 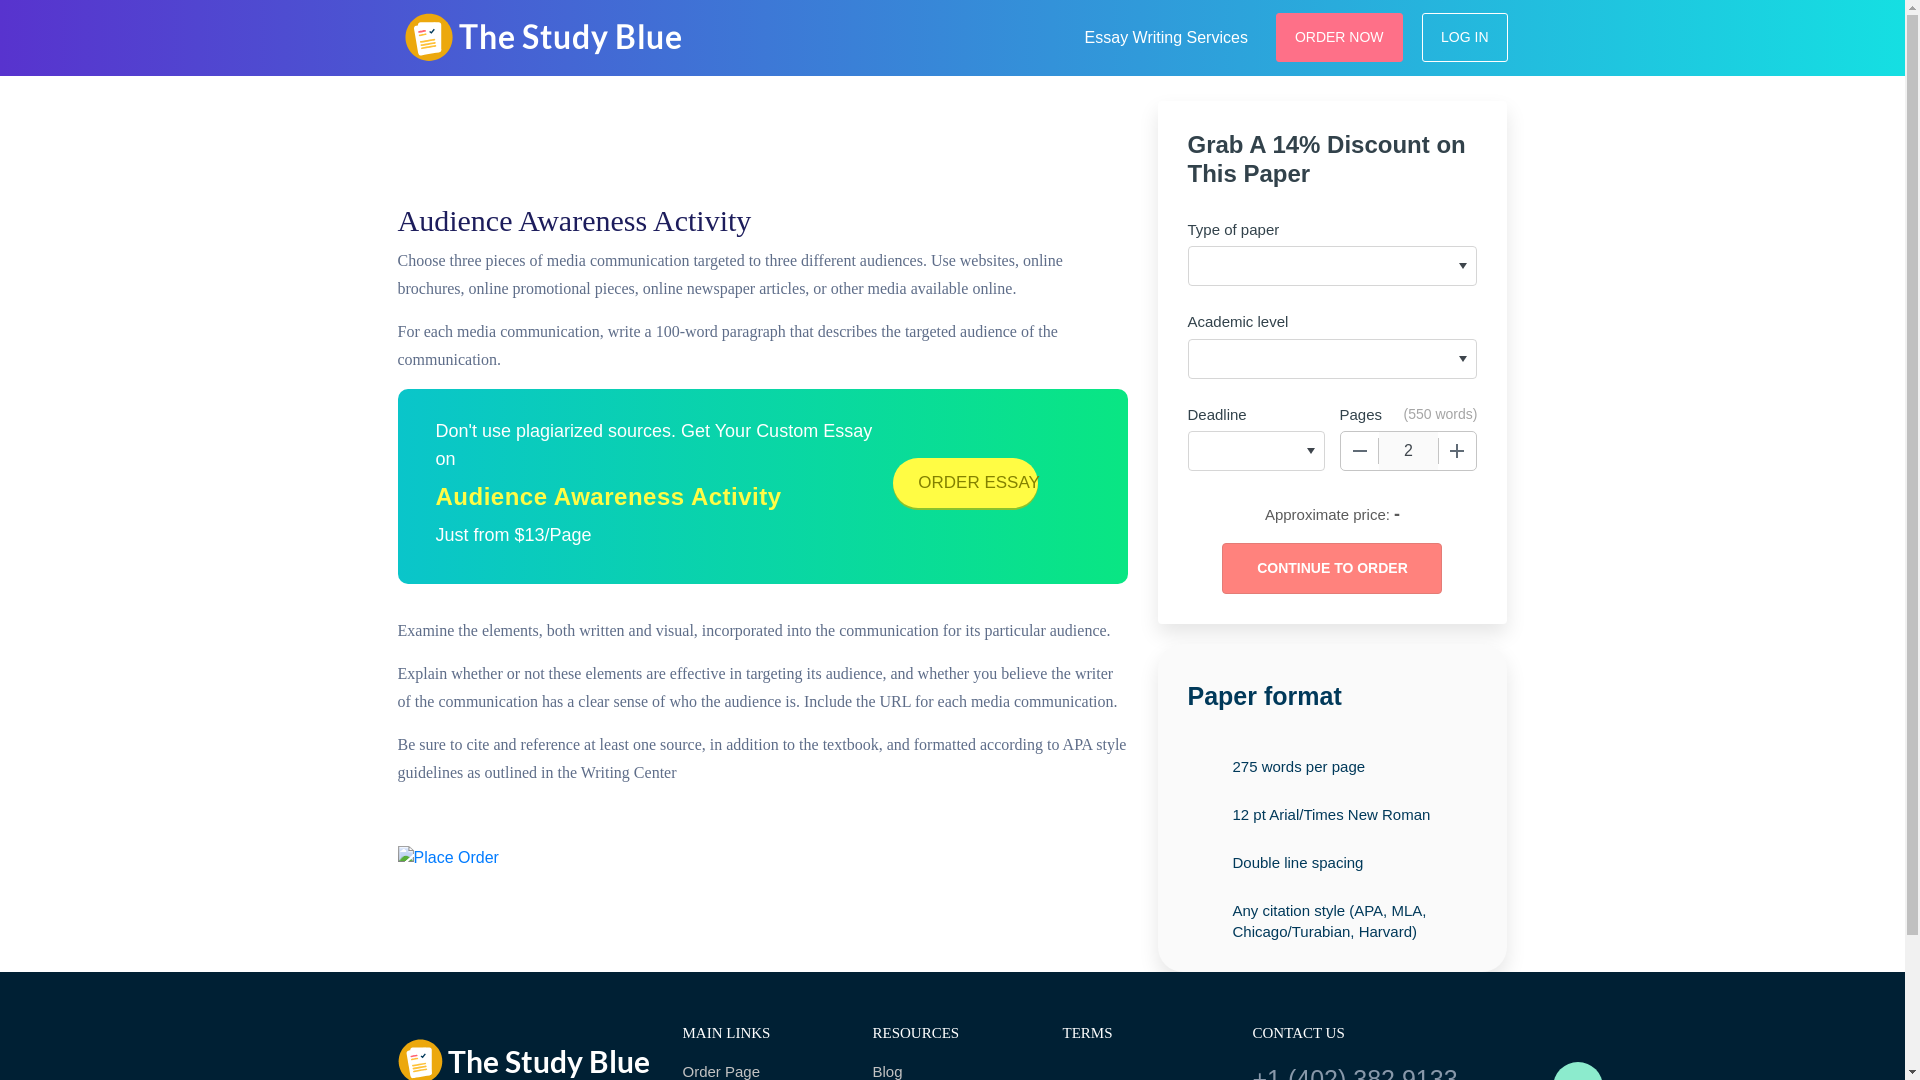 I want to click on LOG IN, so click(x=1464, y=36).